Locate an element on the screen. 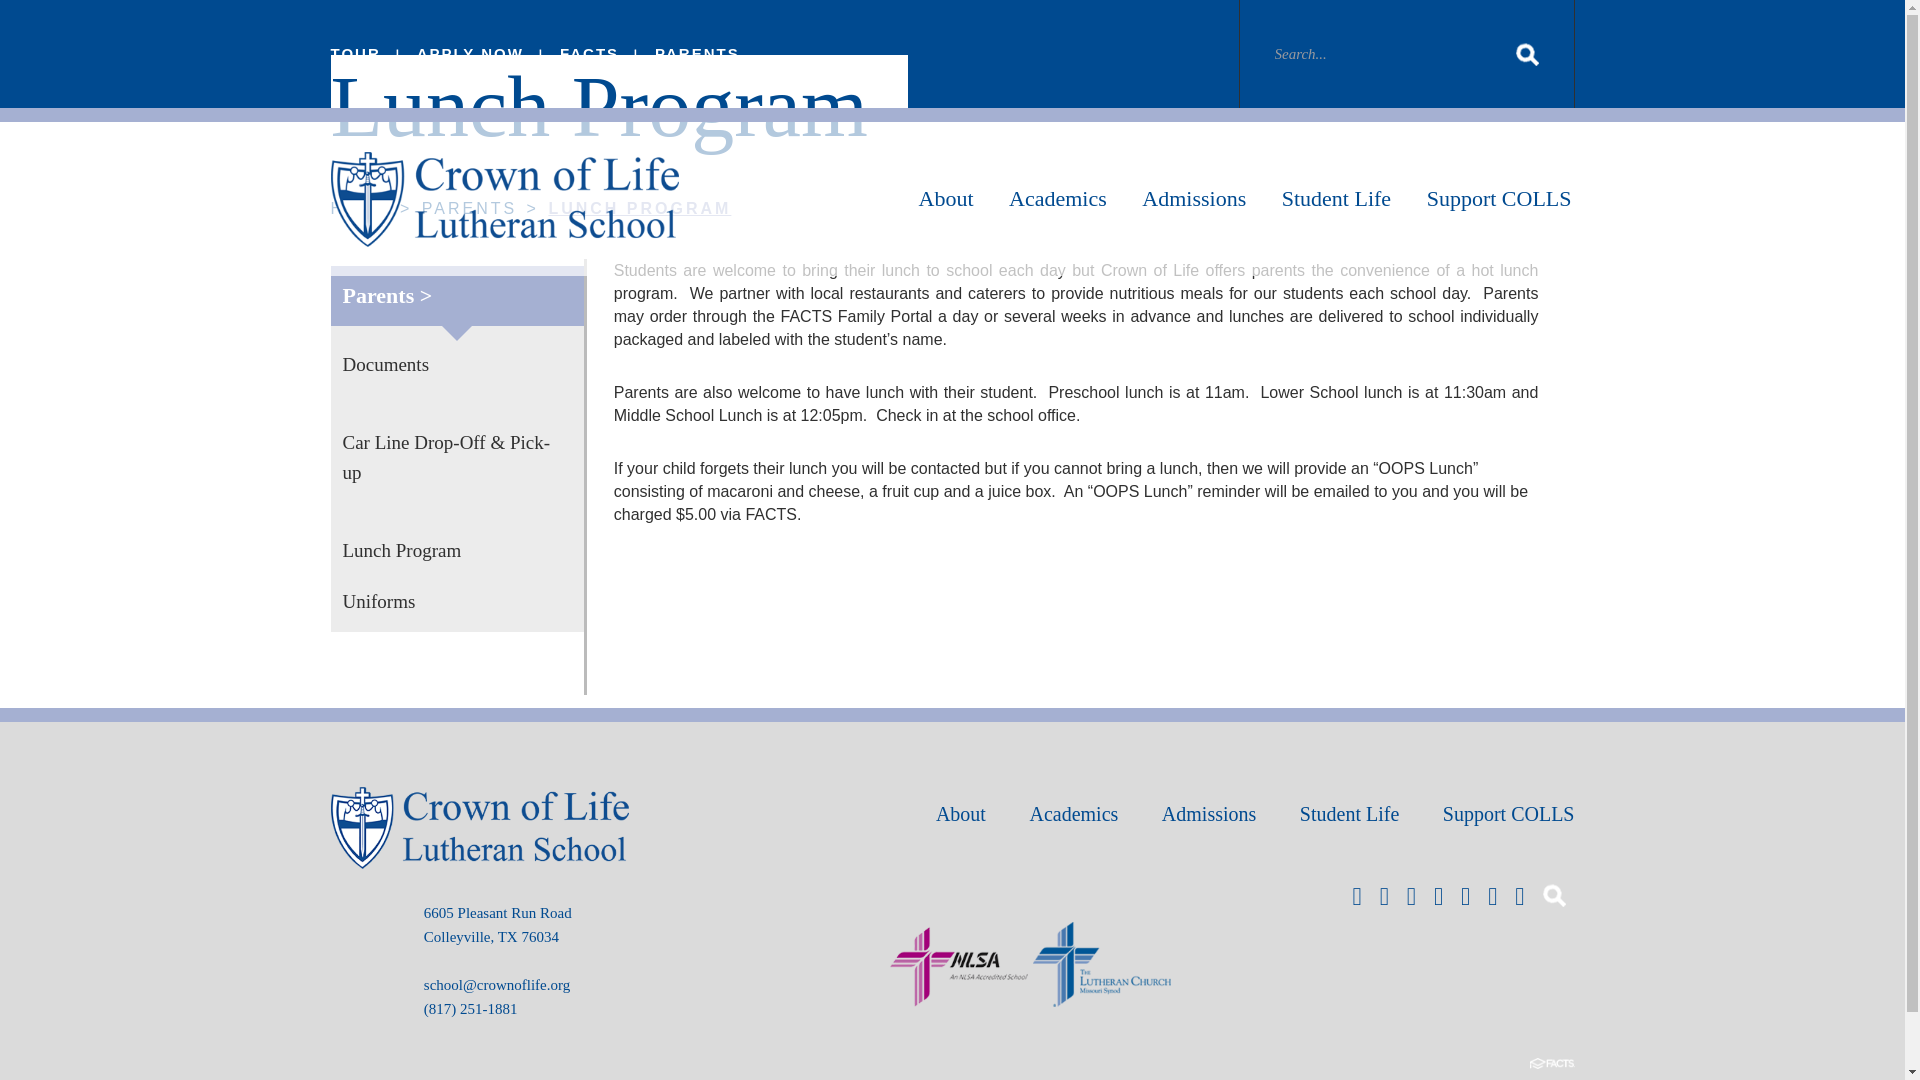 Image resolution: width=1920 pixels, height=1080 pixels. PARENTS is located at coordinates (696, 53).